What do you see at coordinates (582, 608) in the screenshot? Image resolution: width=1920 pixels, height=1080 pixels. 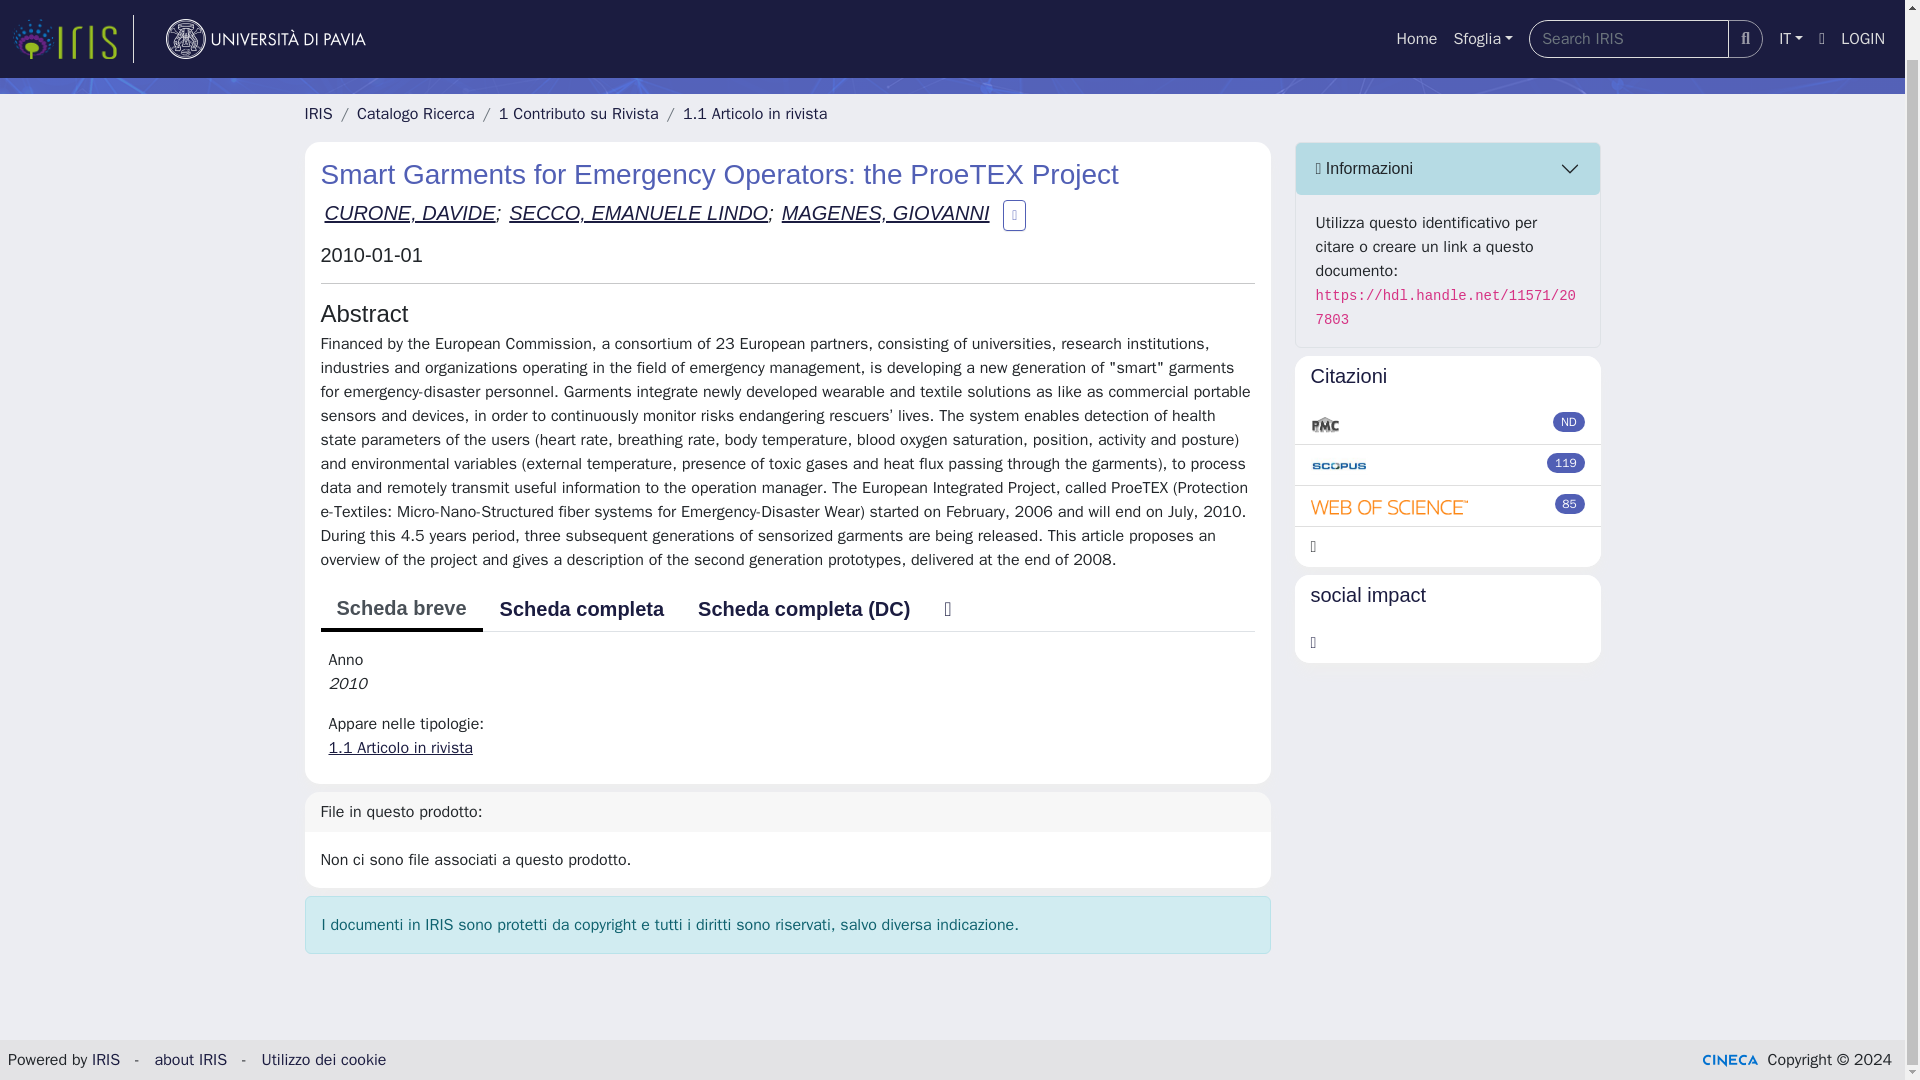 I see `Scheda completa` at bounding box center [582, 608].